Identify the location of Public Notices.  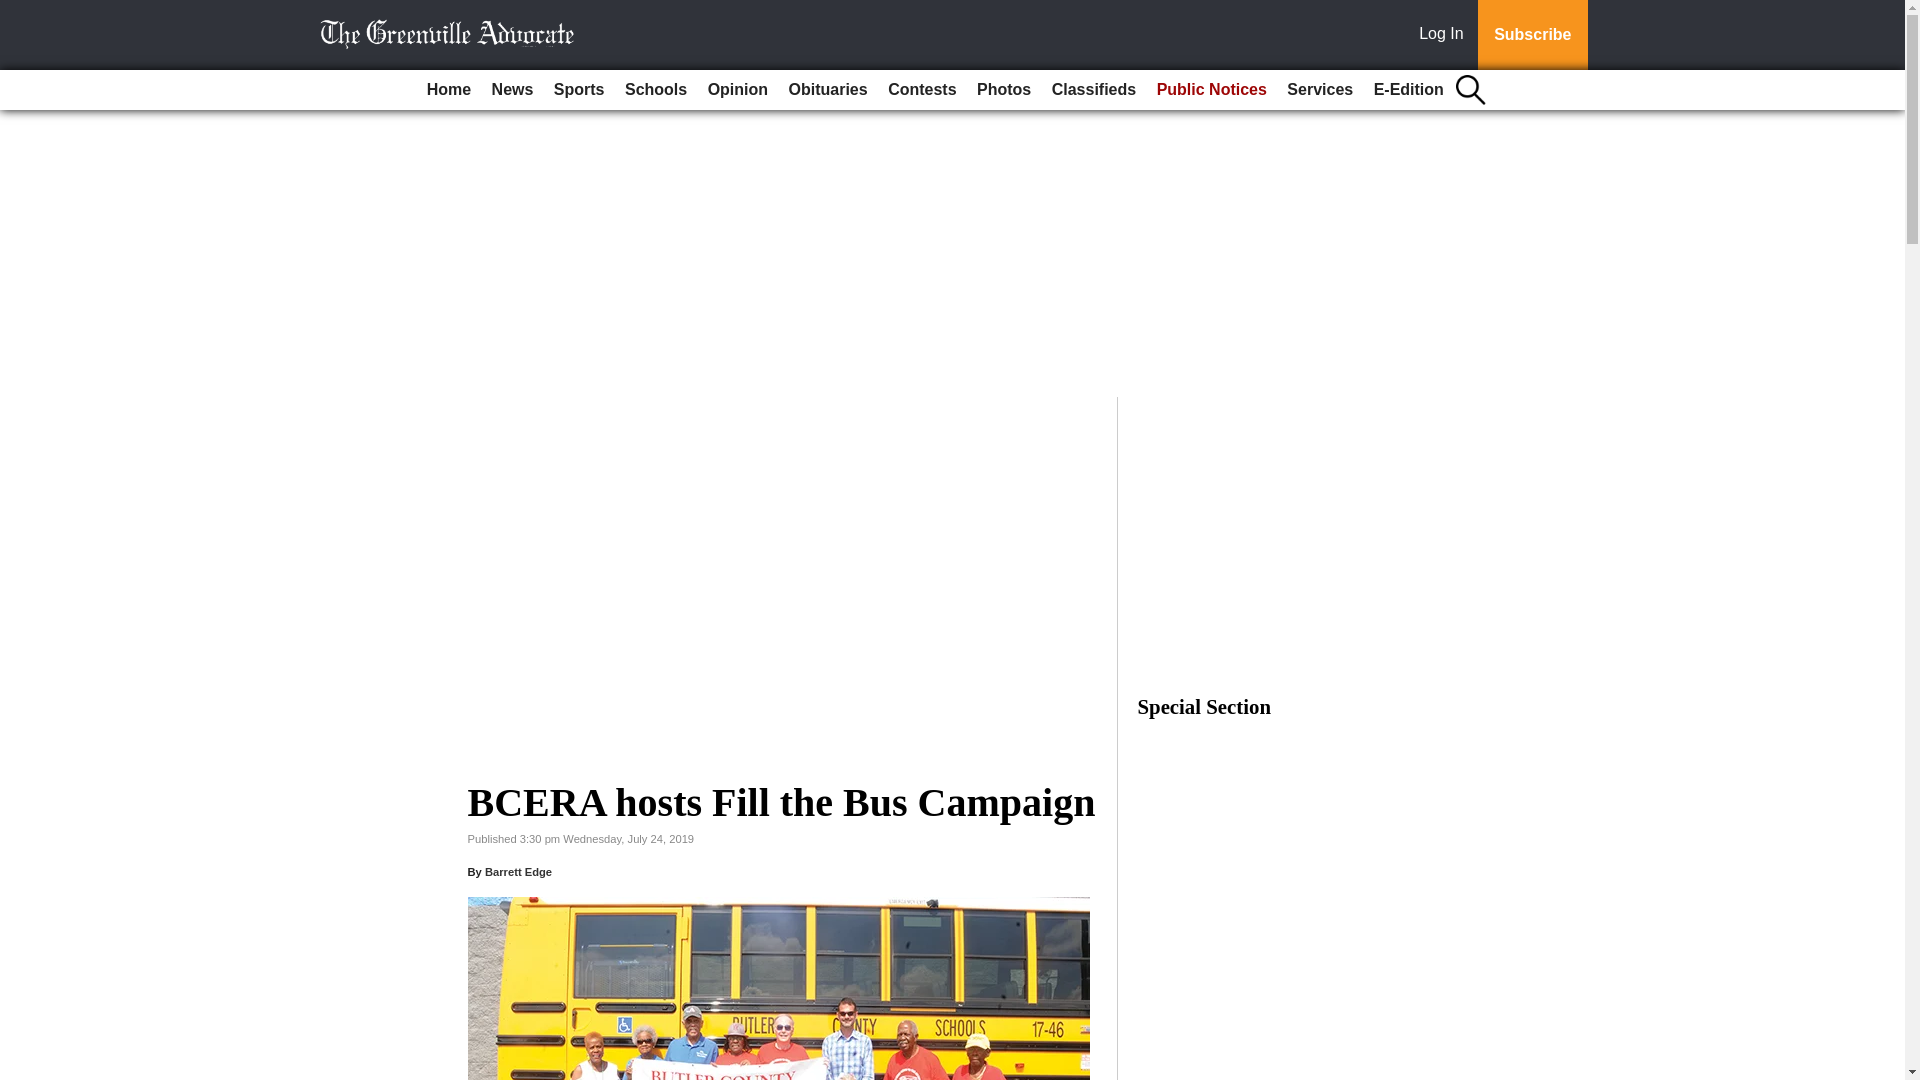
(1211, 90).